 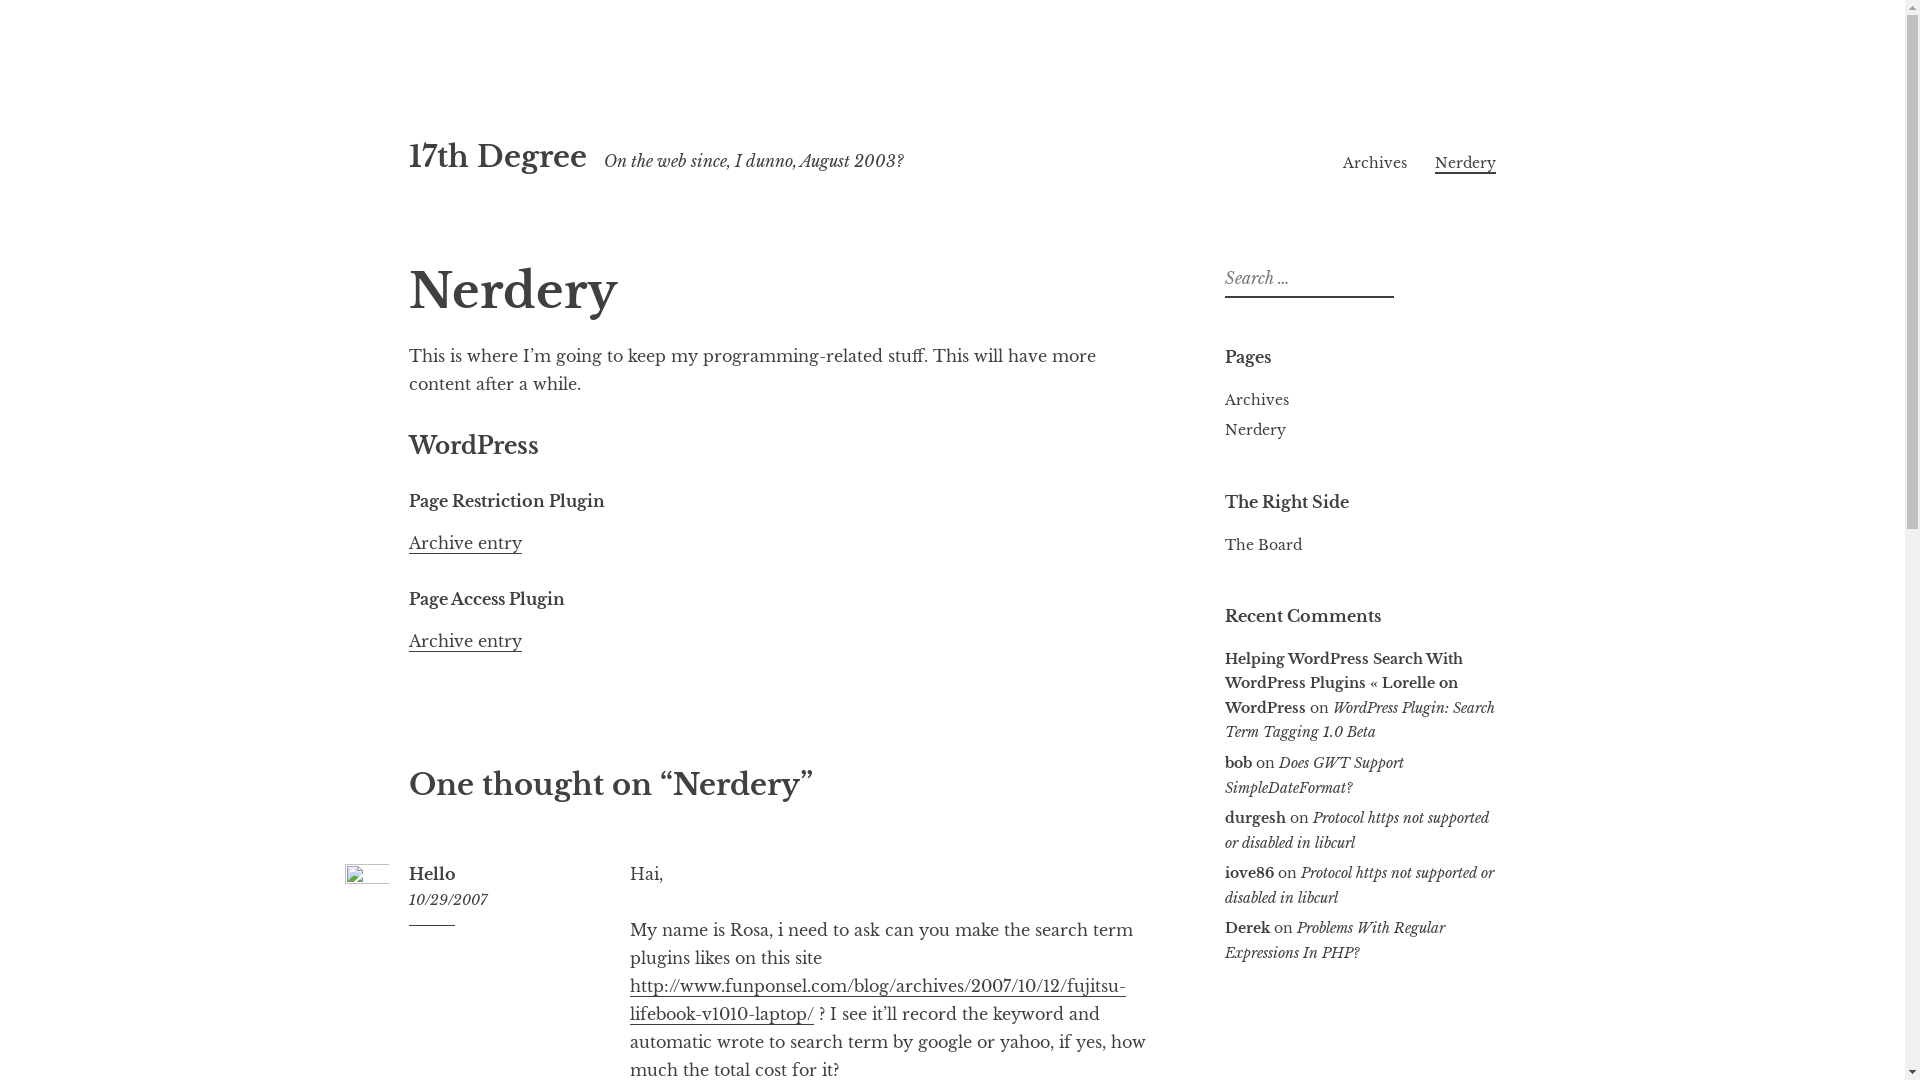 What do you see at coordinates (1314, 776) in the screenshot?
I see `Does GWT Support SimpleDateFormat?` at bounding box center [1314, 776].